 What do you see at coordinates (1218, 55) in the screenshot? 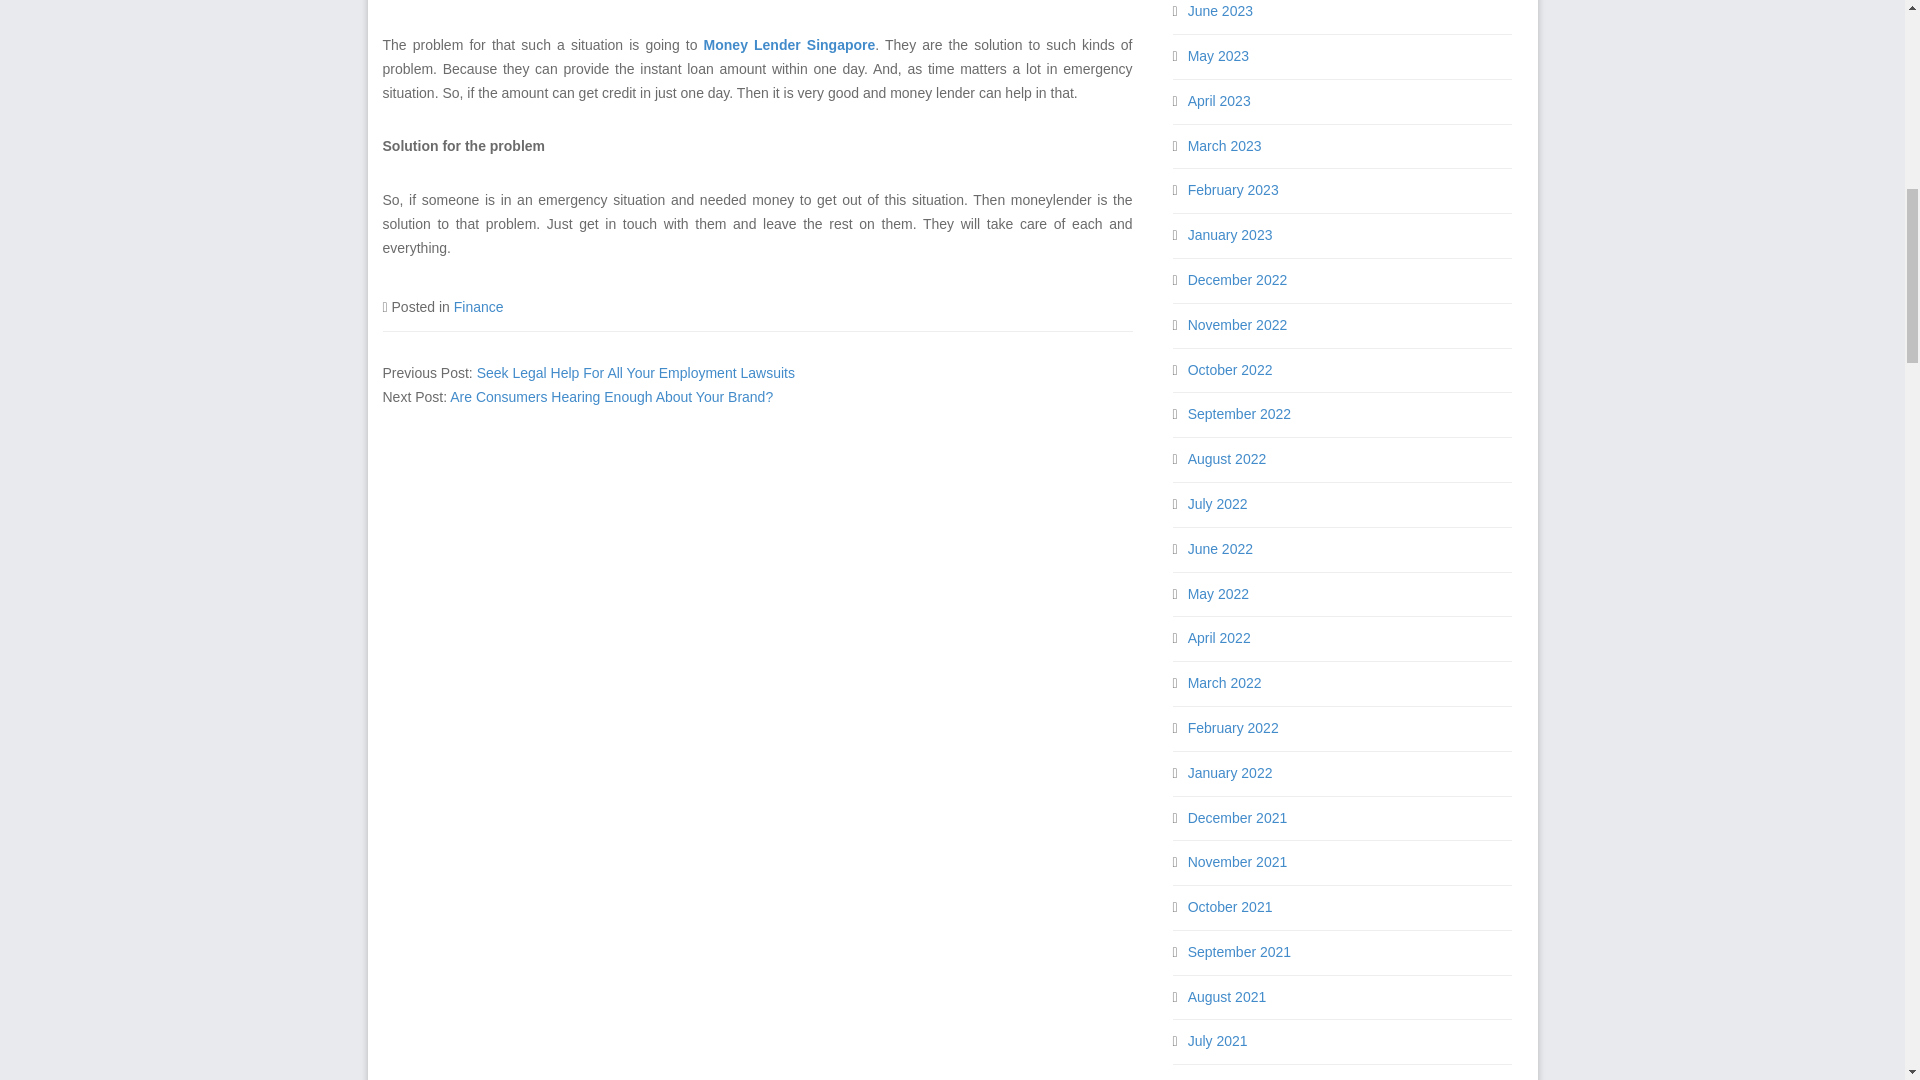
I see `May 2023` at bounding box center [1218, 55].